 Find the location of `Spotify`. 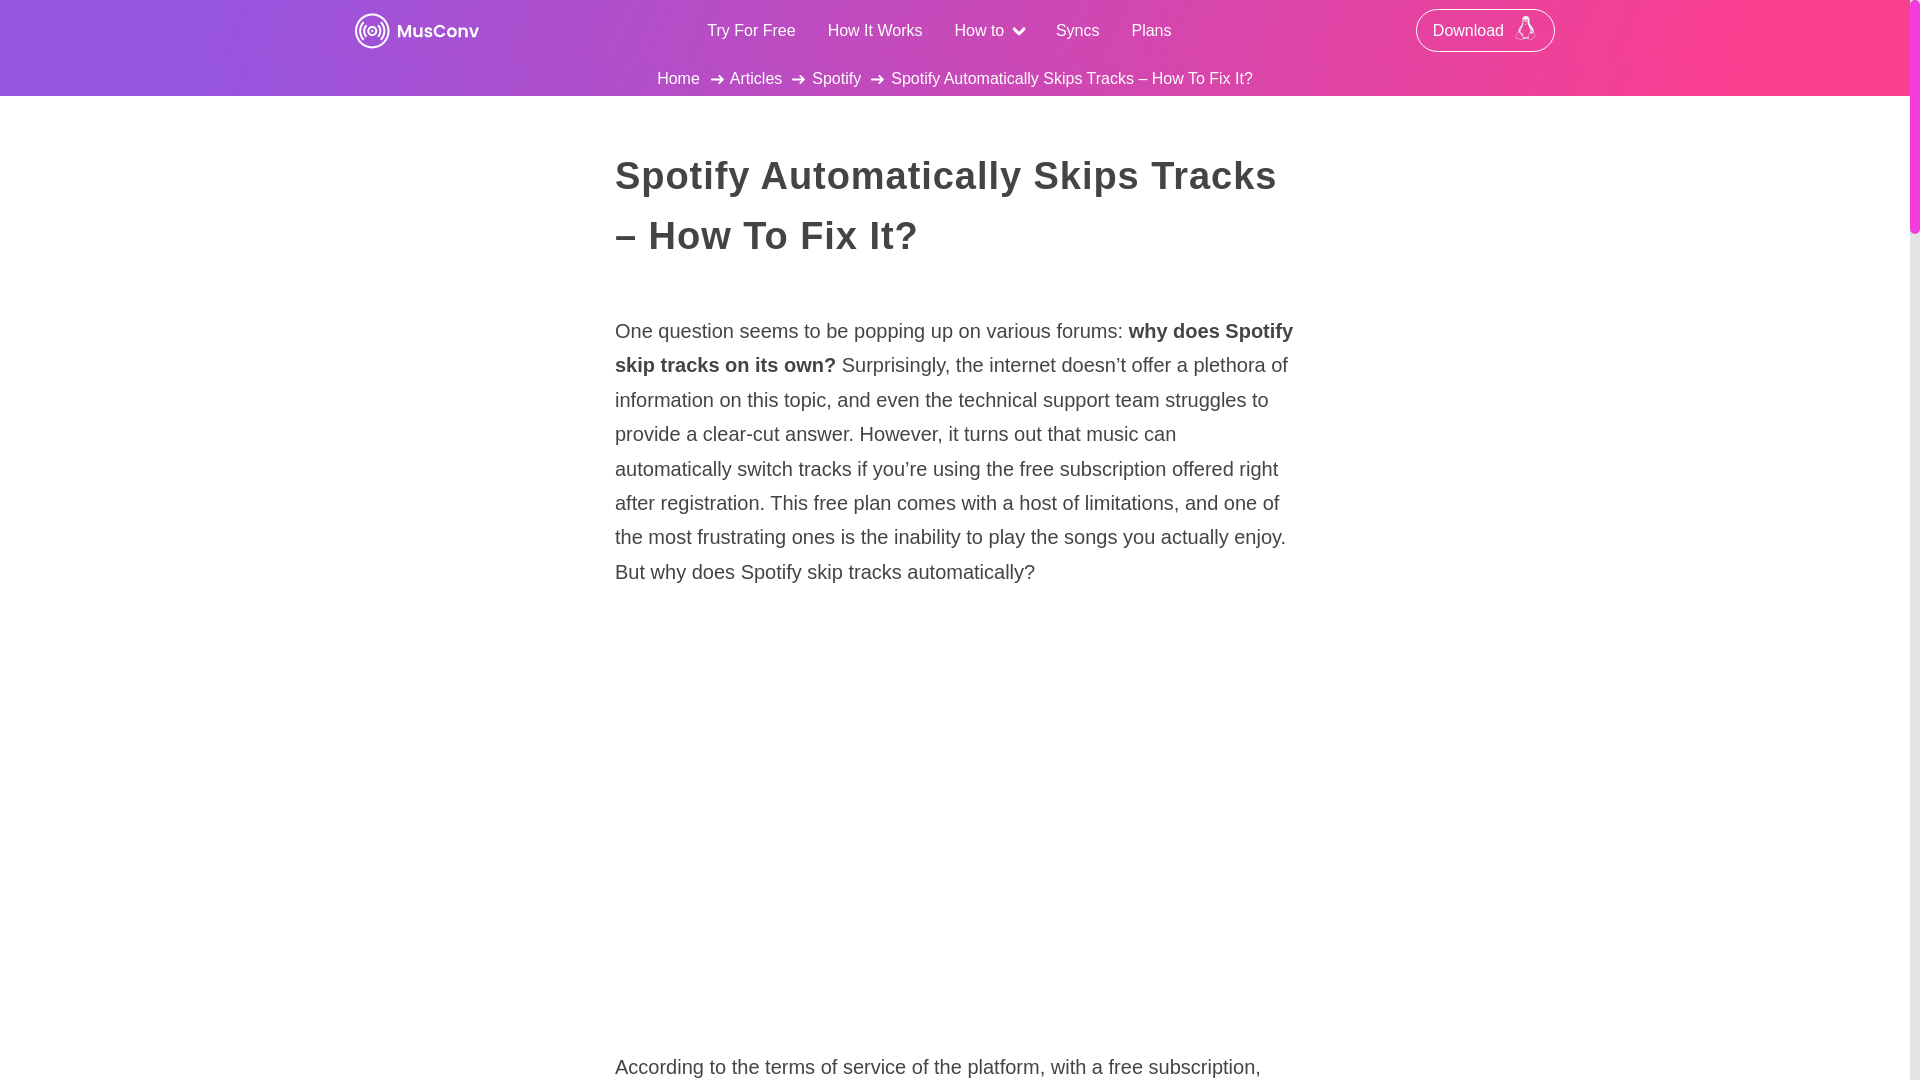

Spotify is located at coordinates (836, 78).